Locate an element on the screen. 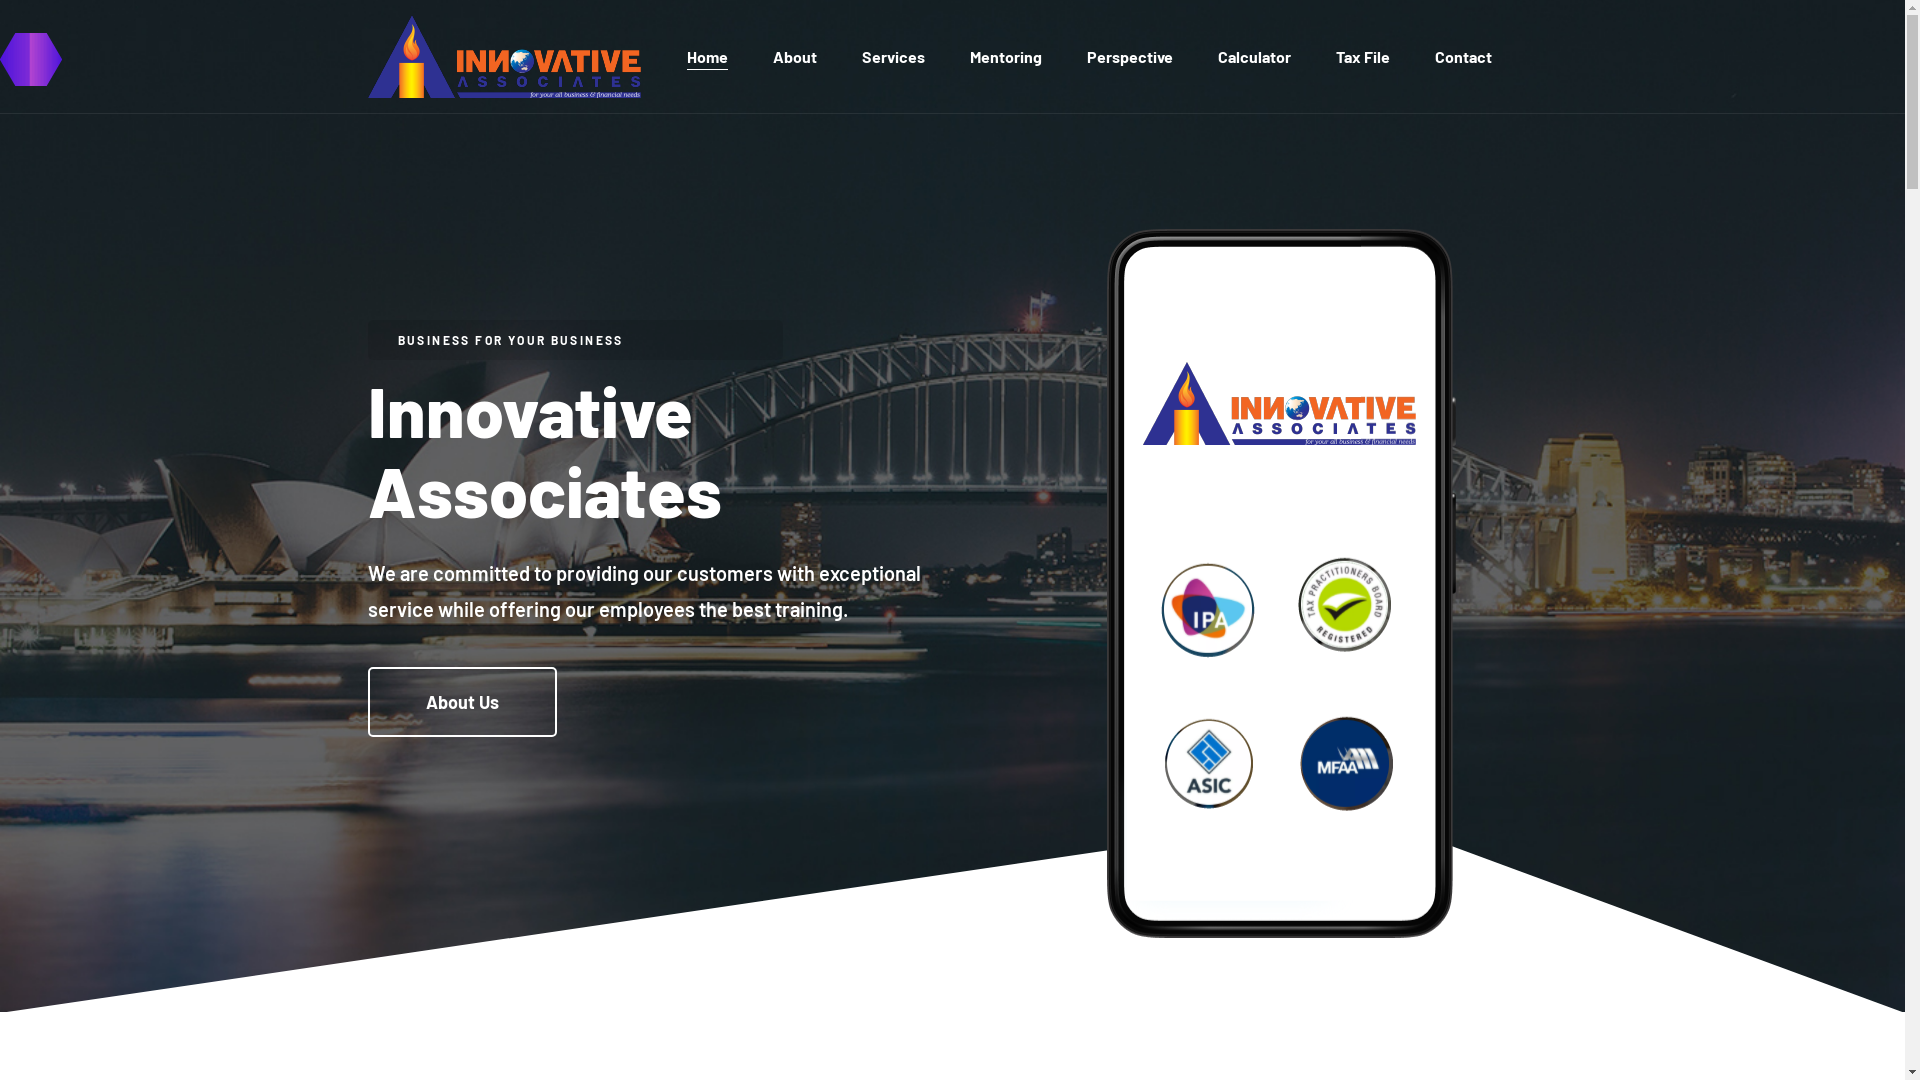 The height and width of the screenshot is (1080, 1920). About is located at coordinates (794, 56).